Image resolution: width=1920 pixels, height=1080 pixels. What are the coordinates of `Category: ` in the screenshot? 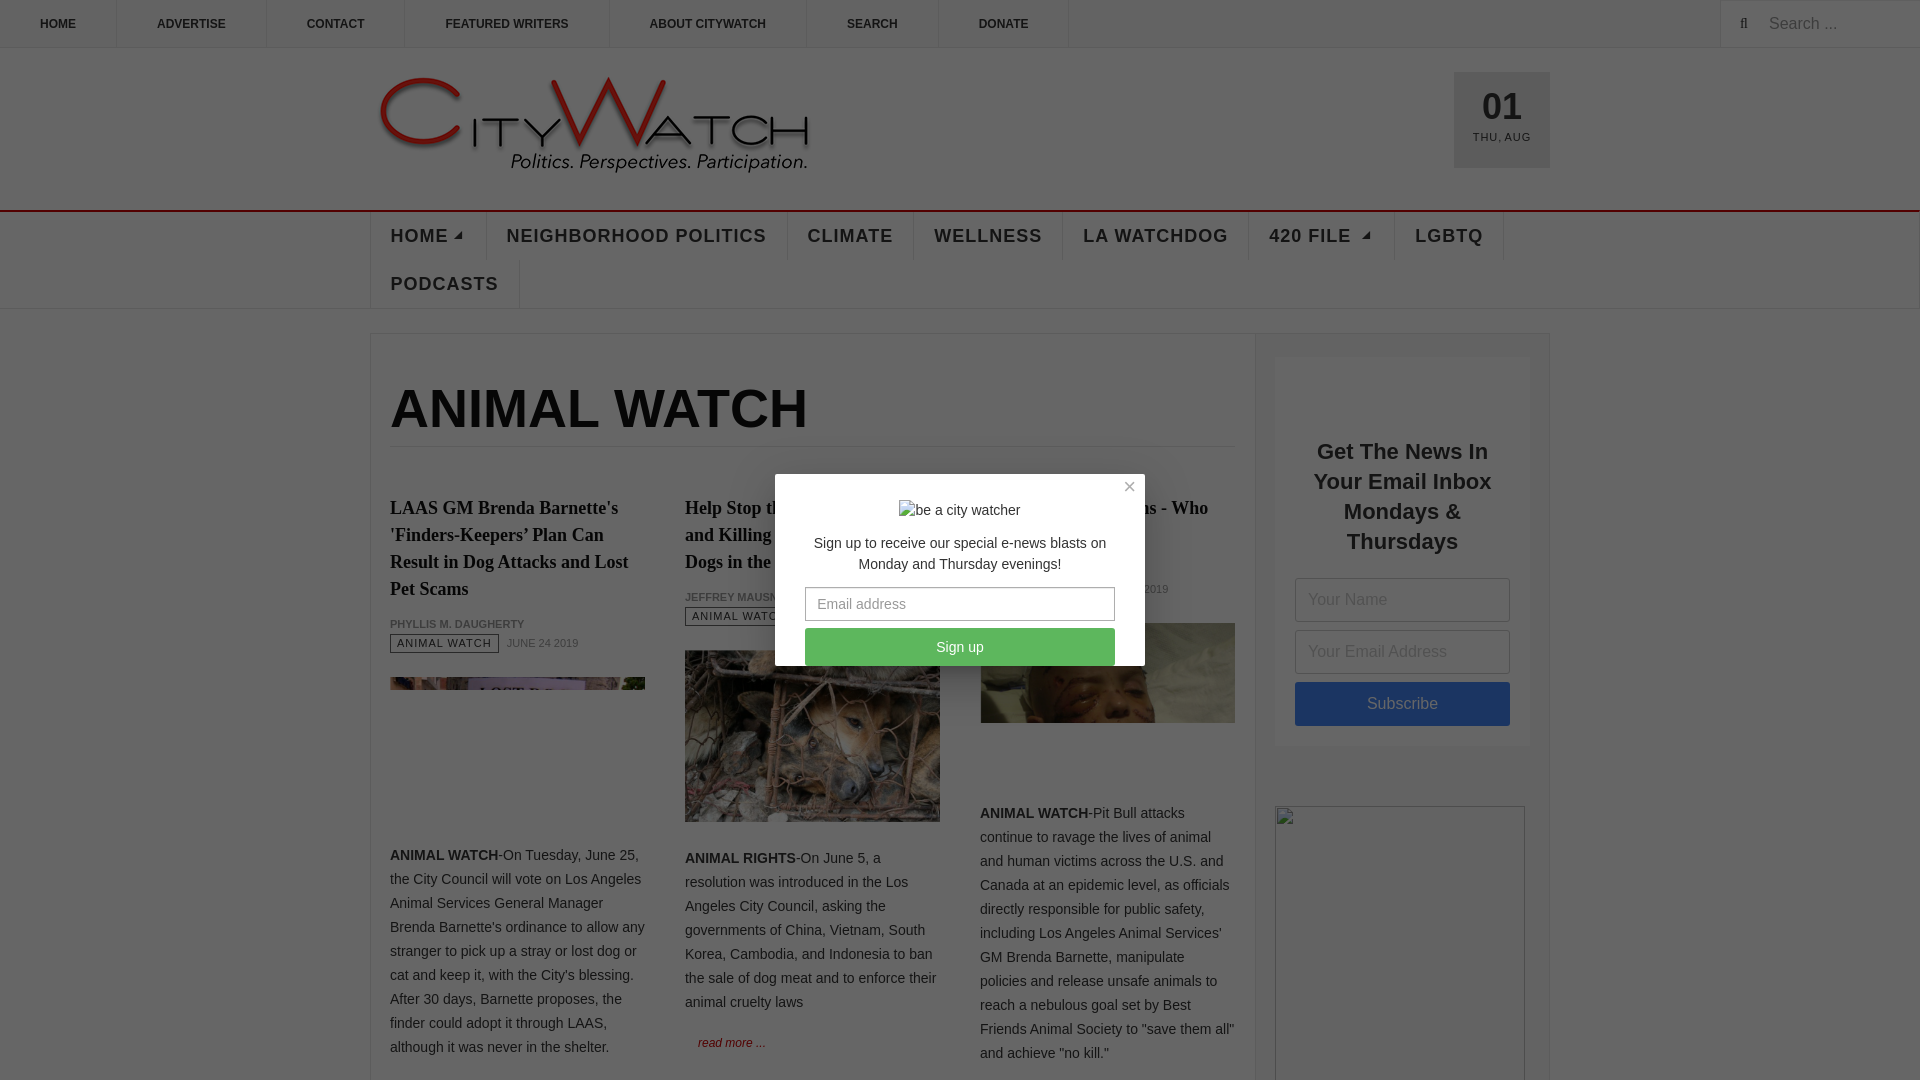 It's located at (1034, 589).